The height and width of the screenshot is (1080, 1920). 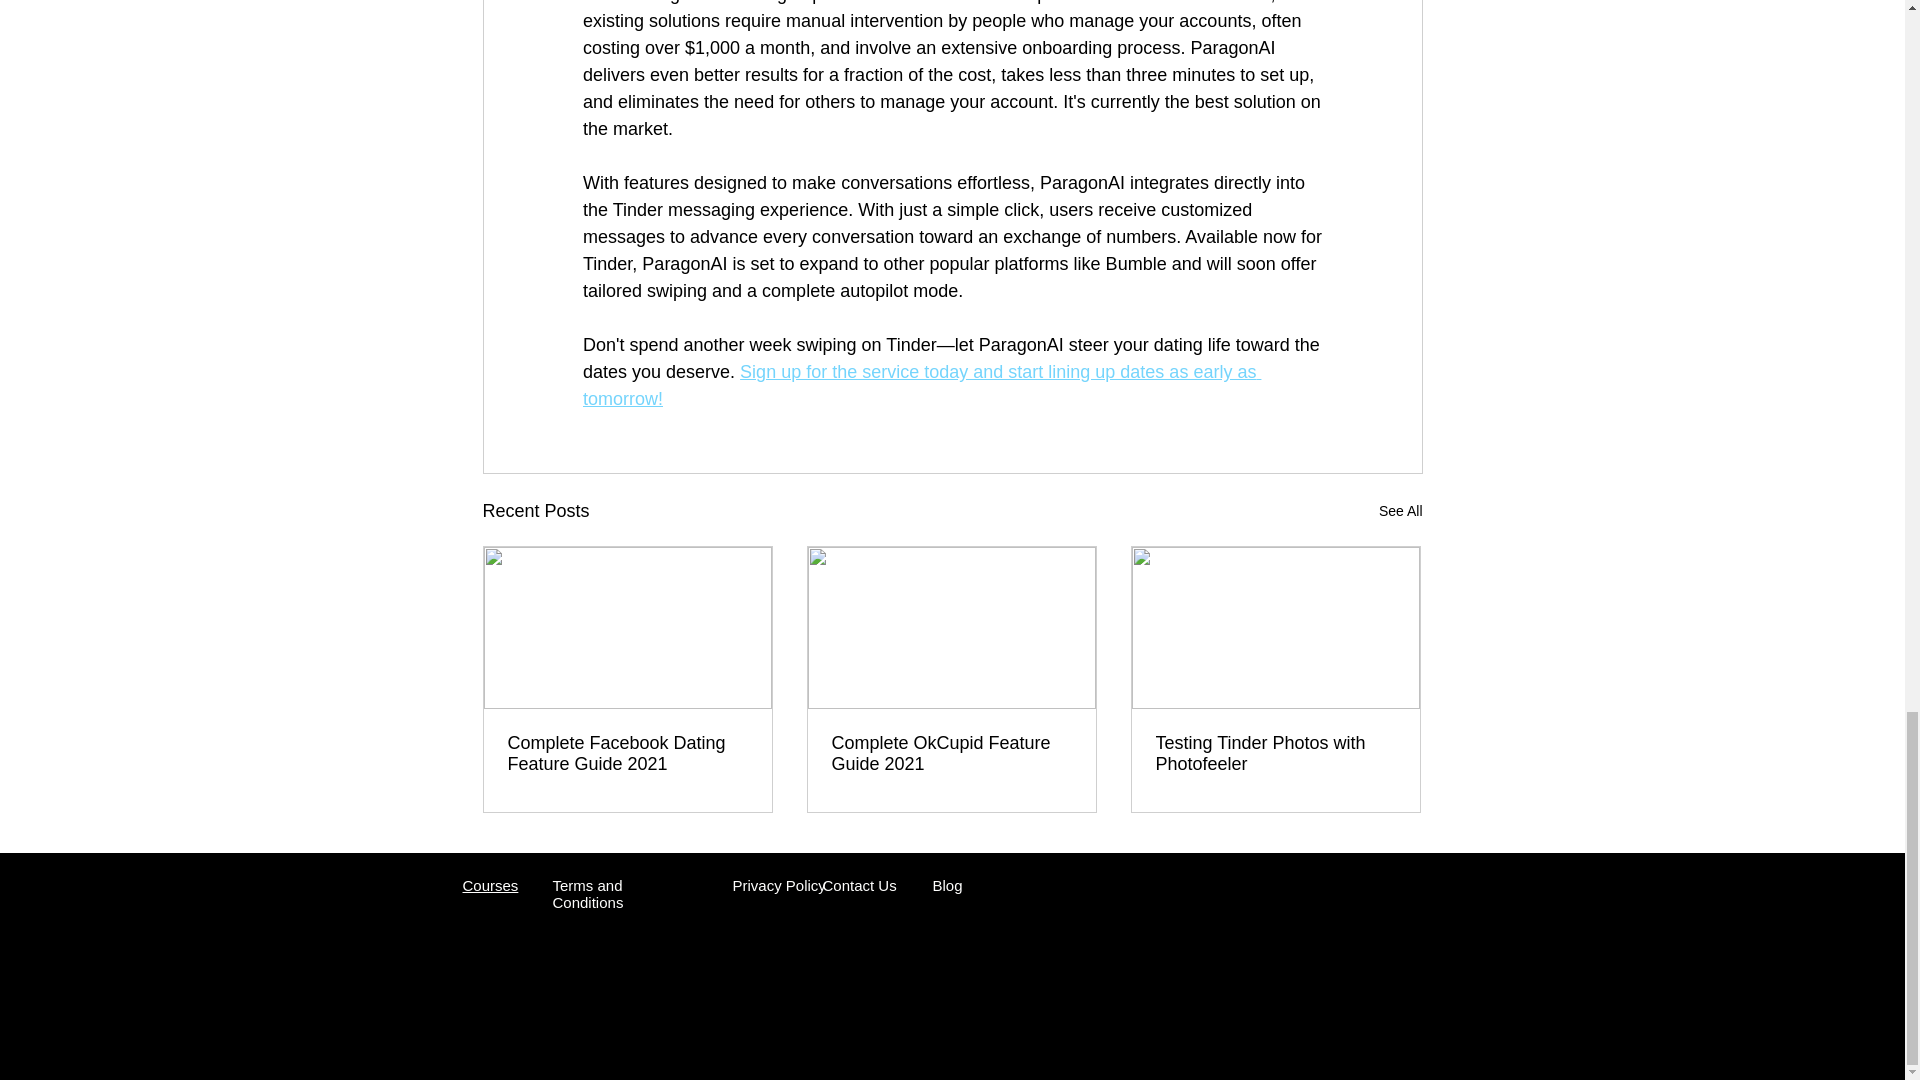 I want to click on Blog, so click(x=946, y=885).